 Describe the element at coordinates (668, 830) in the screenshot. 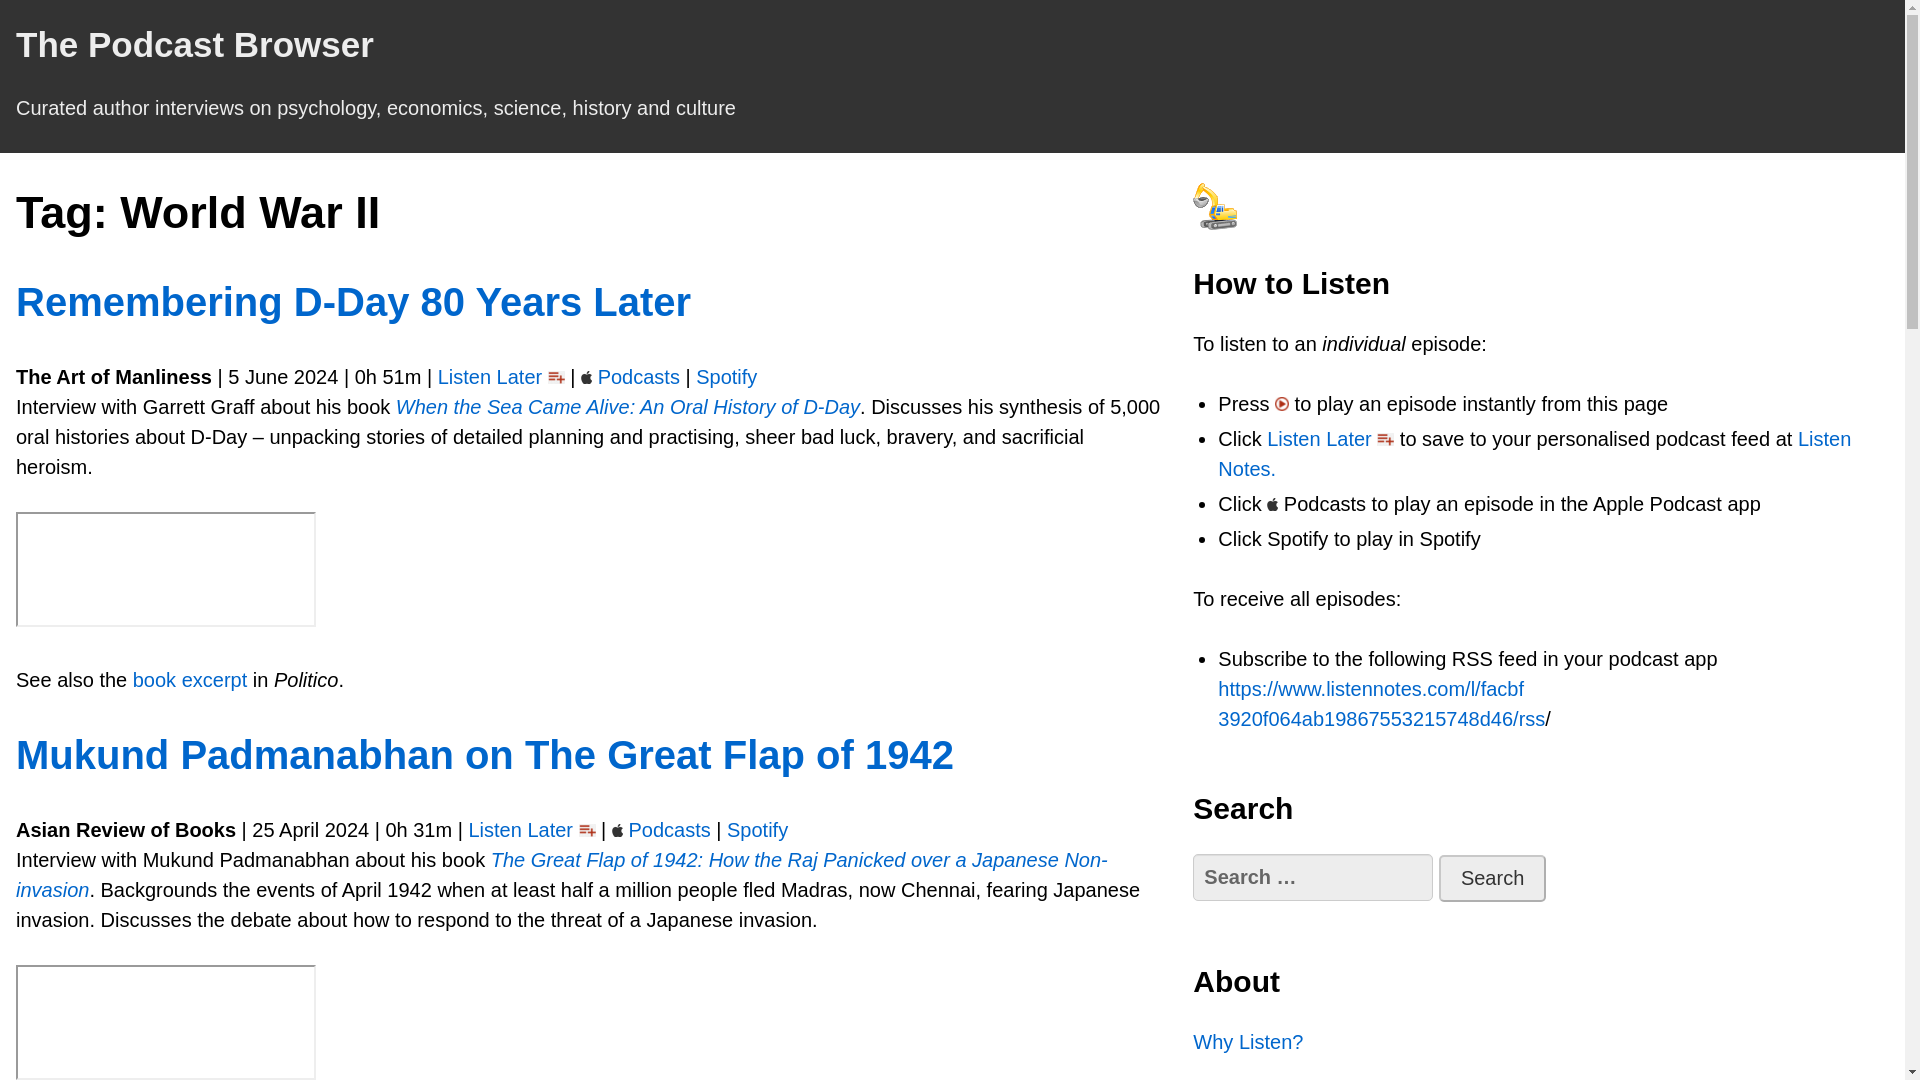

I see `Podcasts` at that location.